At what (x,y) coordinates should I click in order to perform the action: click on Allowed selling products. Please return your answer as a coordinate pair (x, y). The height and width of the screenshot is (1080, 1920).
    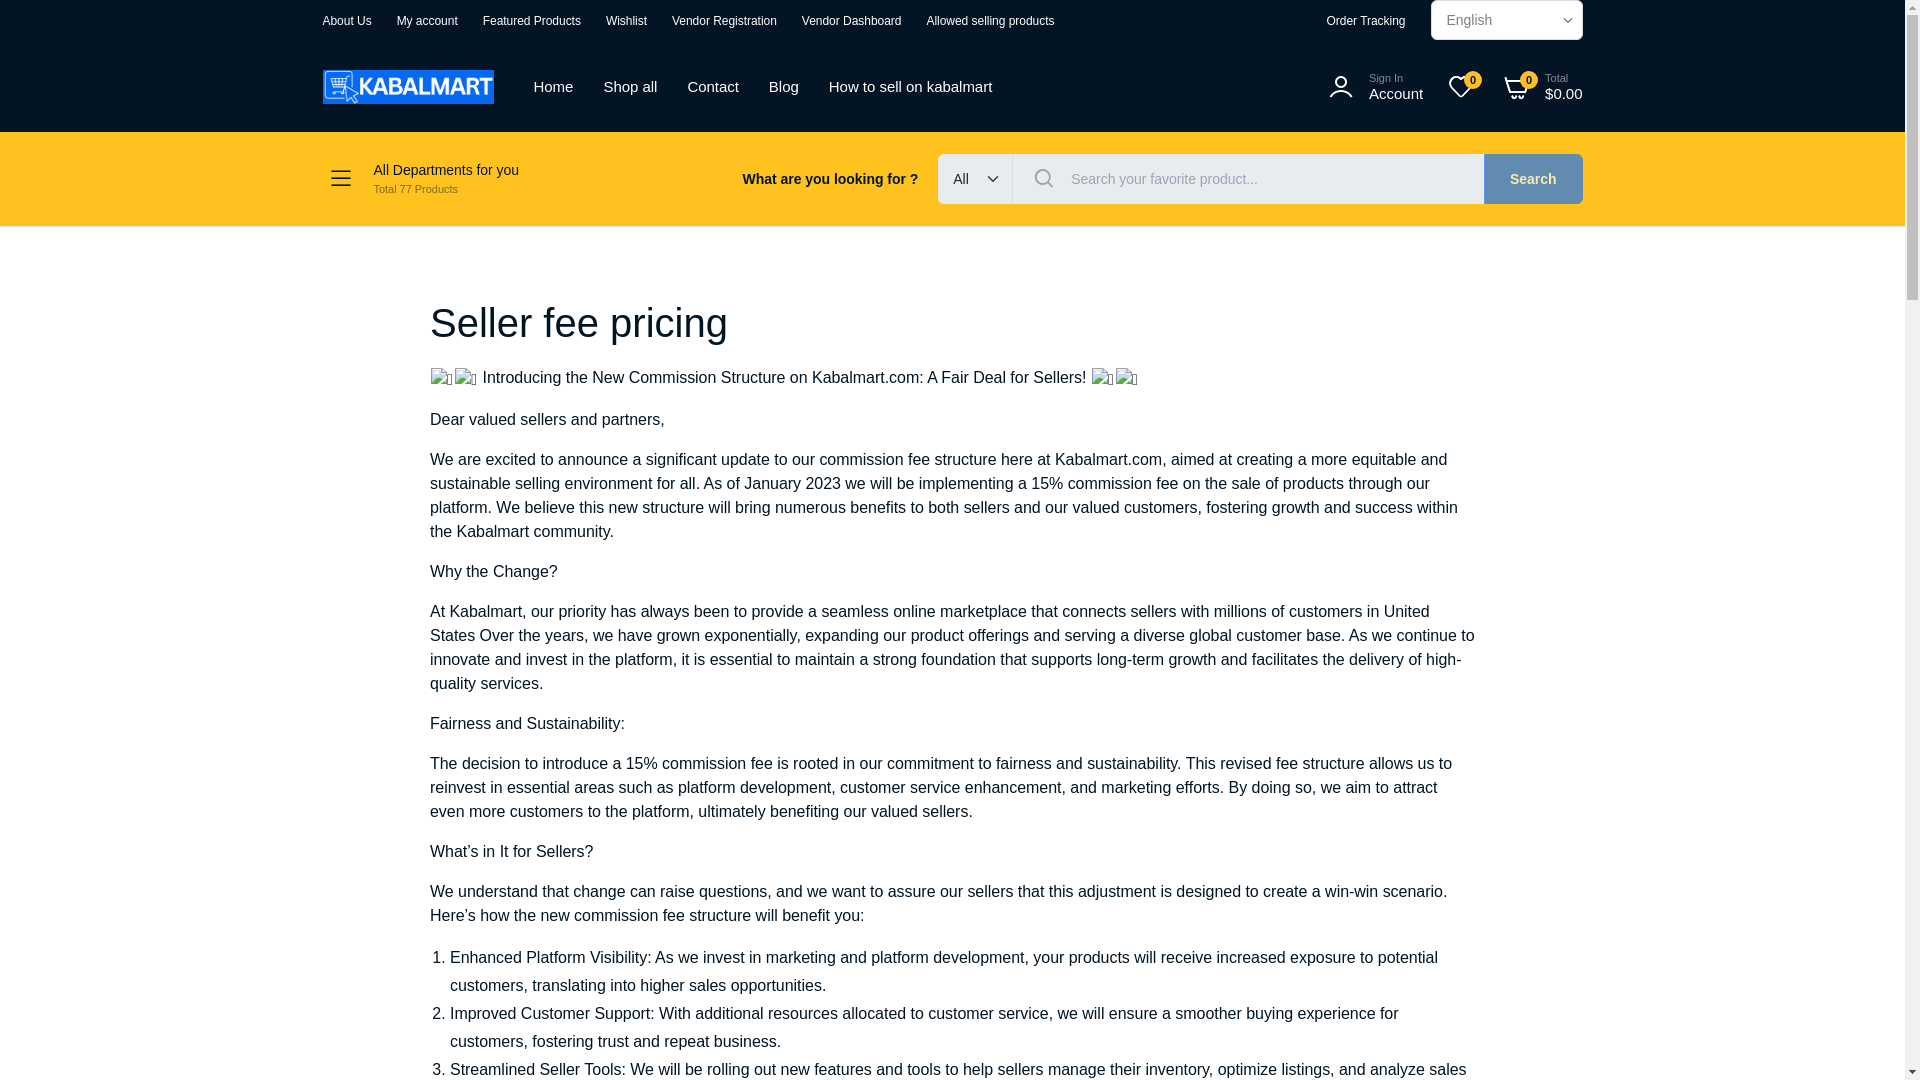
    Looking at the image, I should click on (468, 179).